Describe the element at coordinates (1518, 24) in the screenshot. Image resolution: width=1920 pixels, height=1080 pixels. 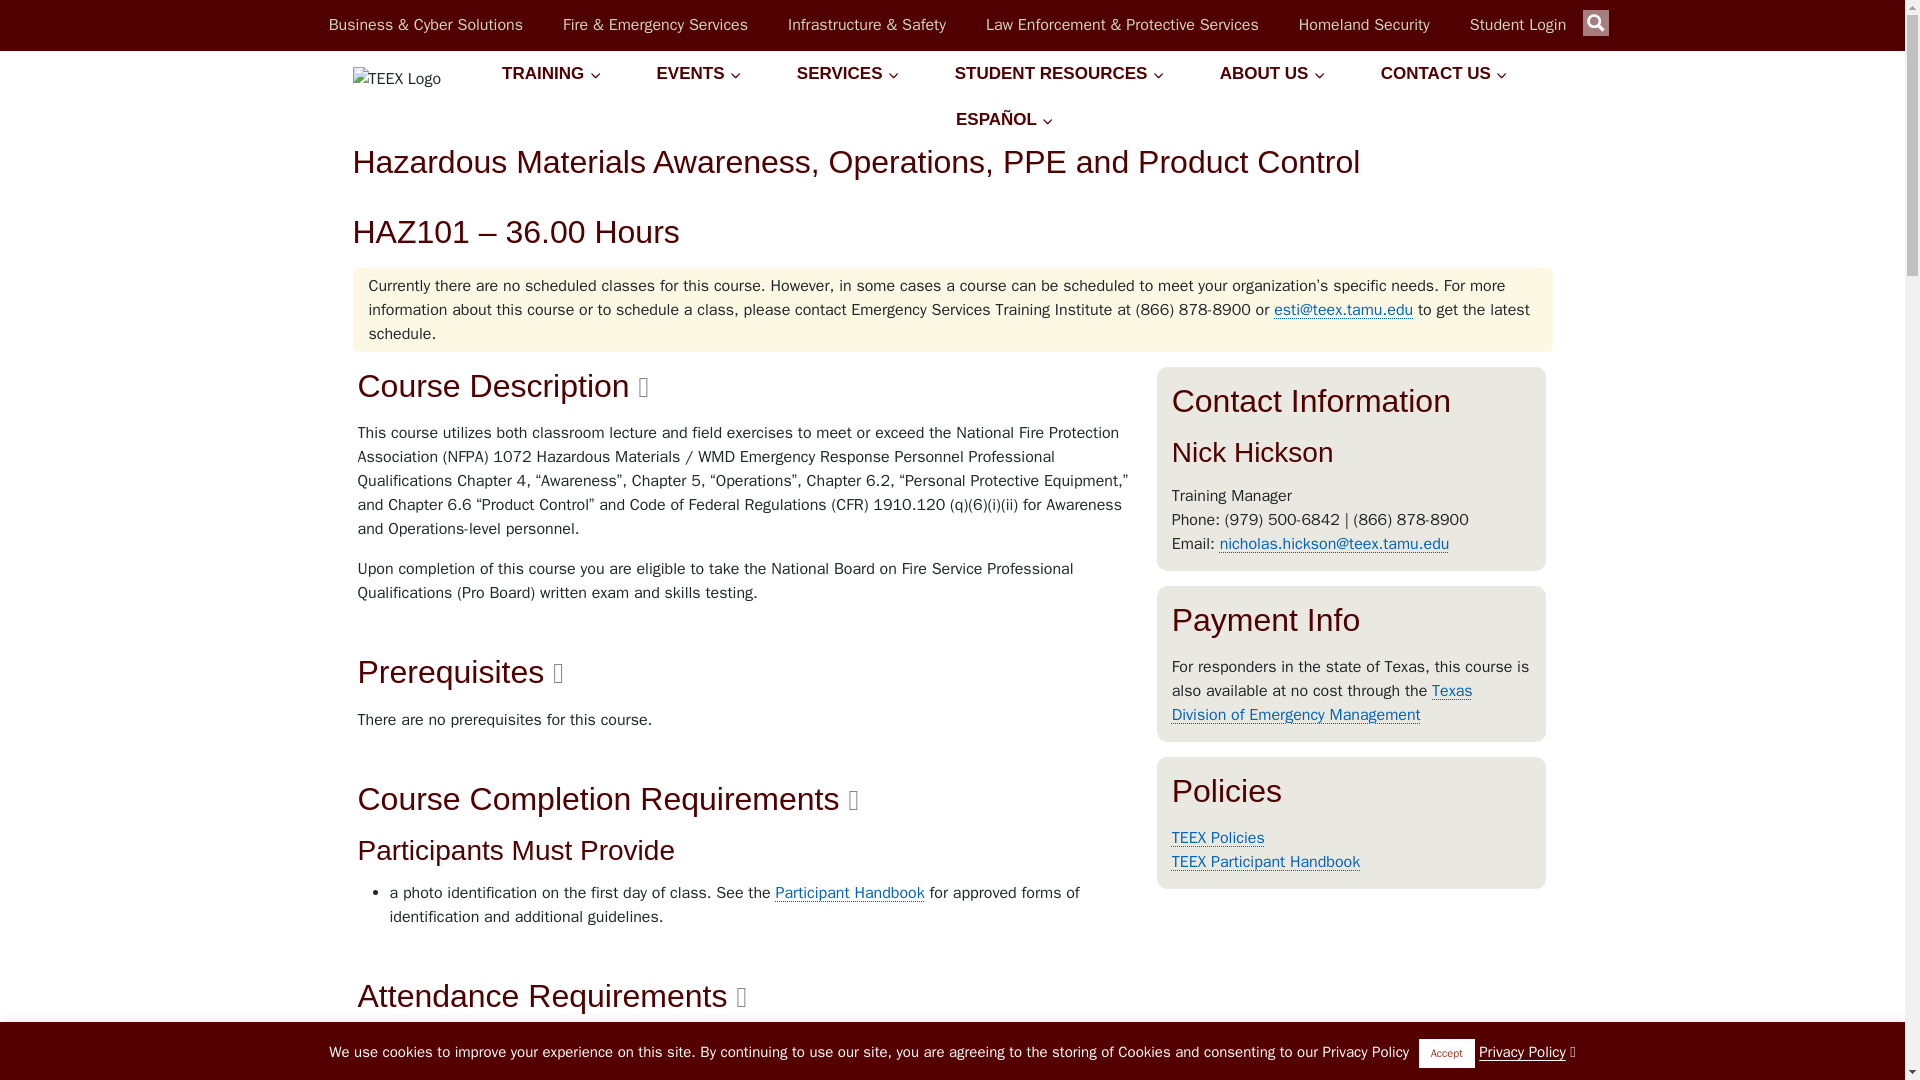
I see `Student Login` at that location.